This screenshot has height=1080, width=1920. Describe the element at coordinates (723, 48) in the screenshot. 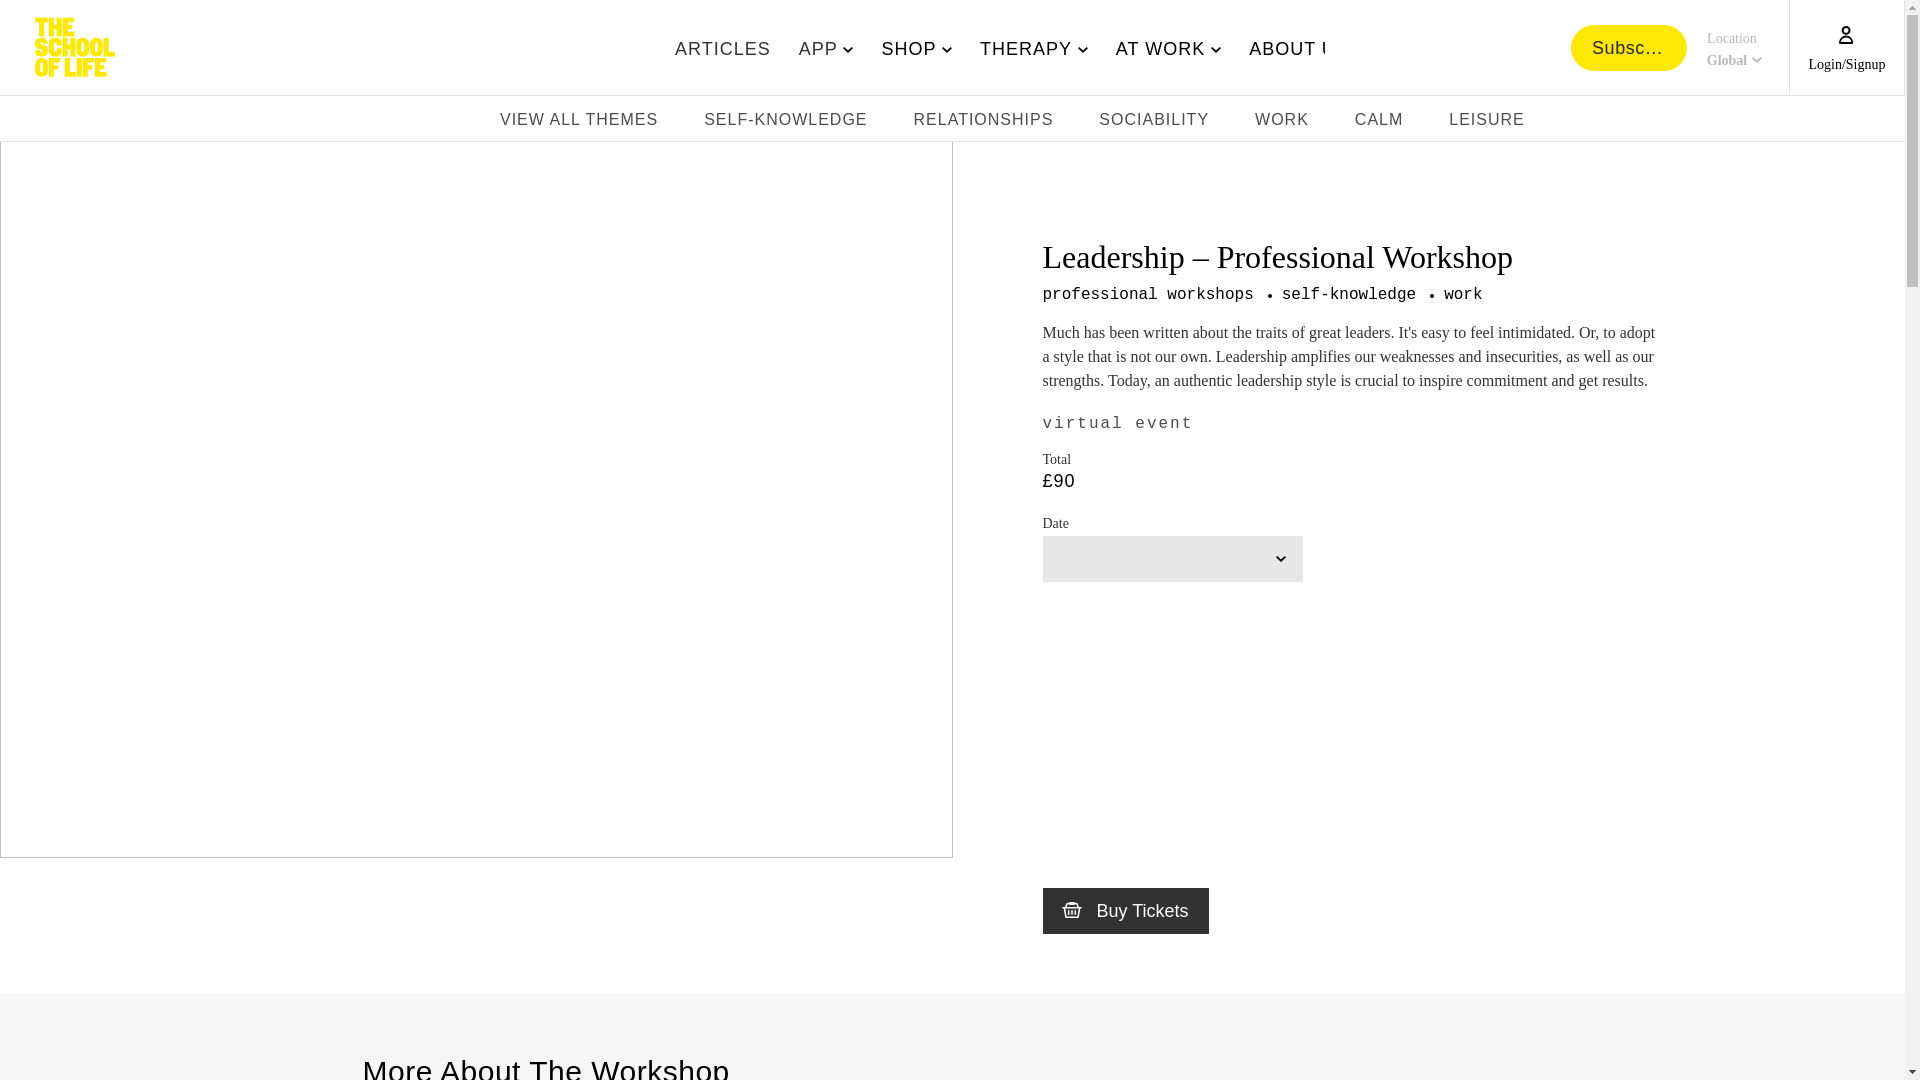

I see `TikTok` at that location.